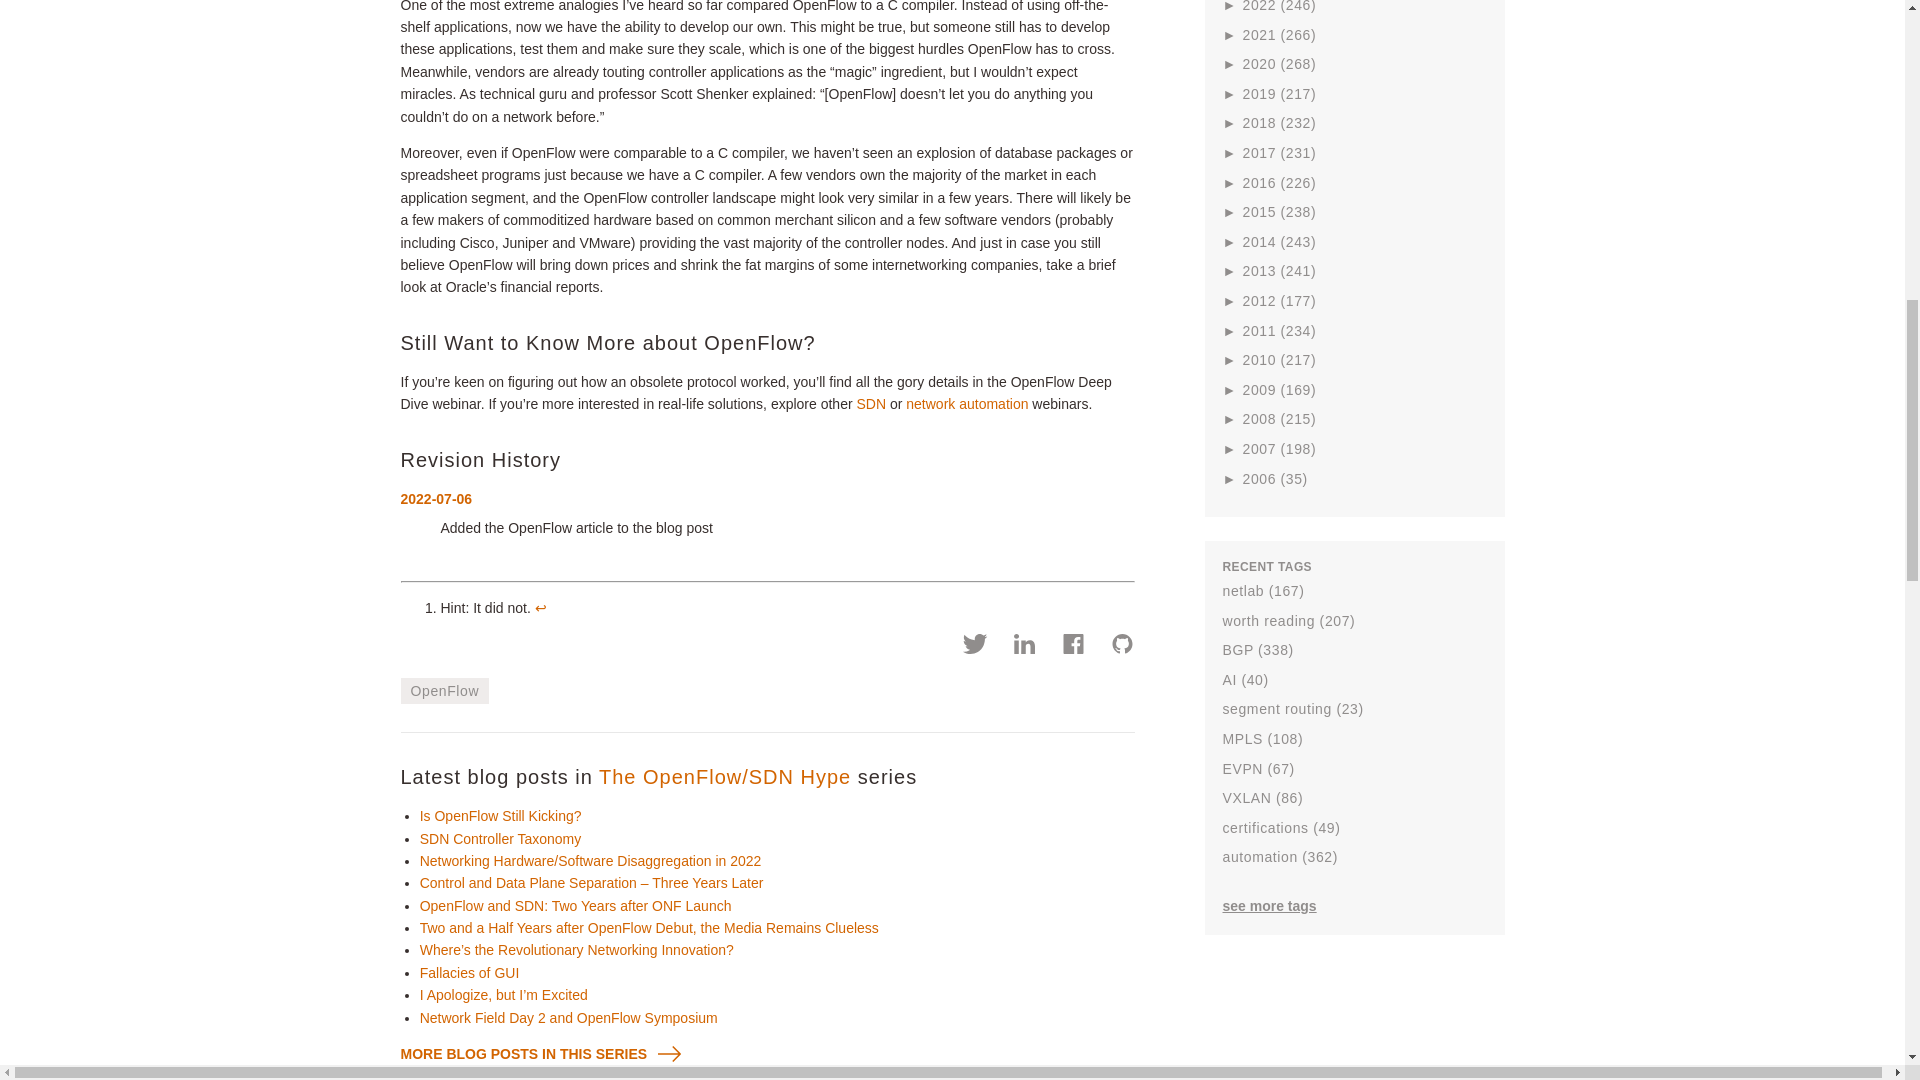 The image size is (1920, 1080). I want to click on network automation, so click(966, 404).